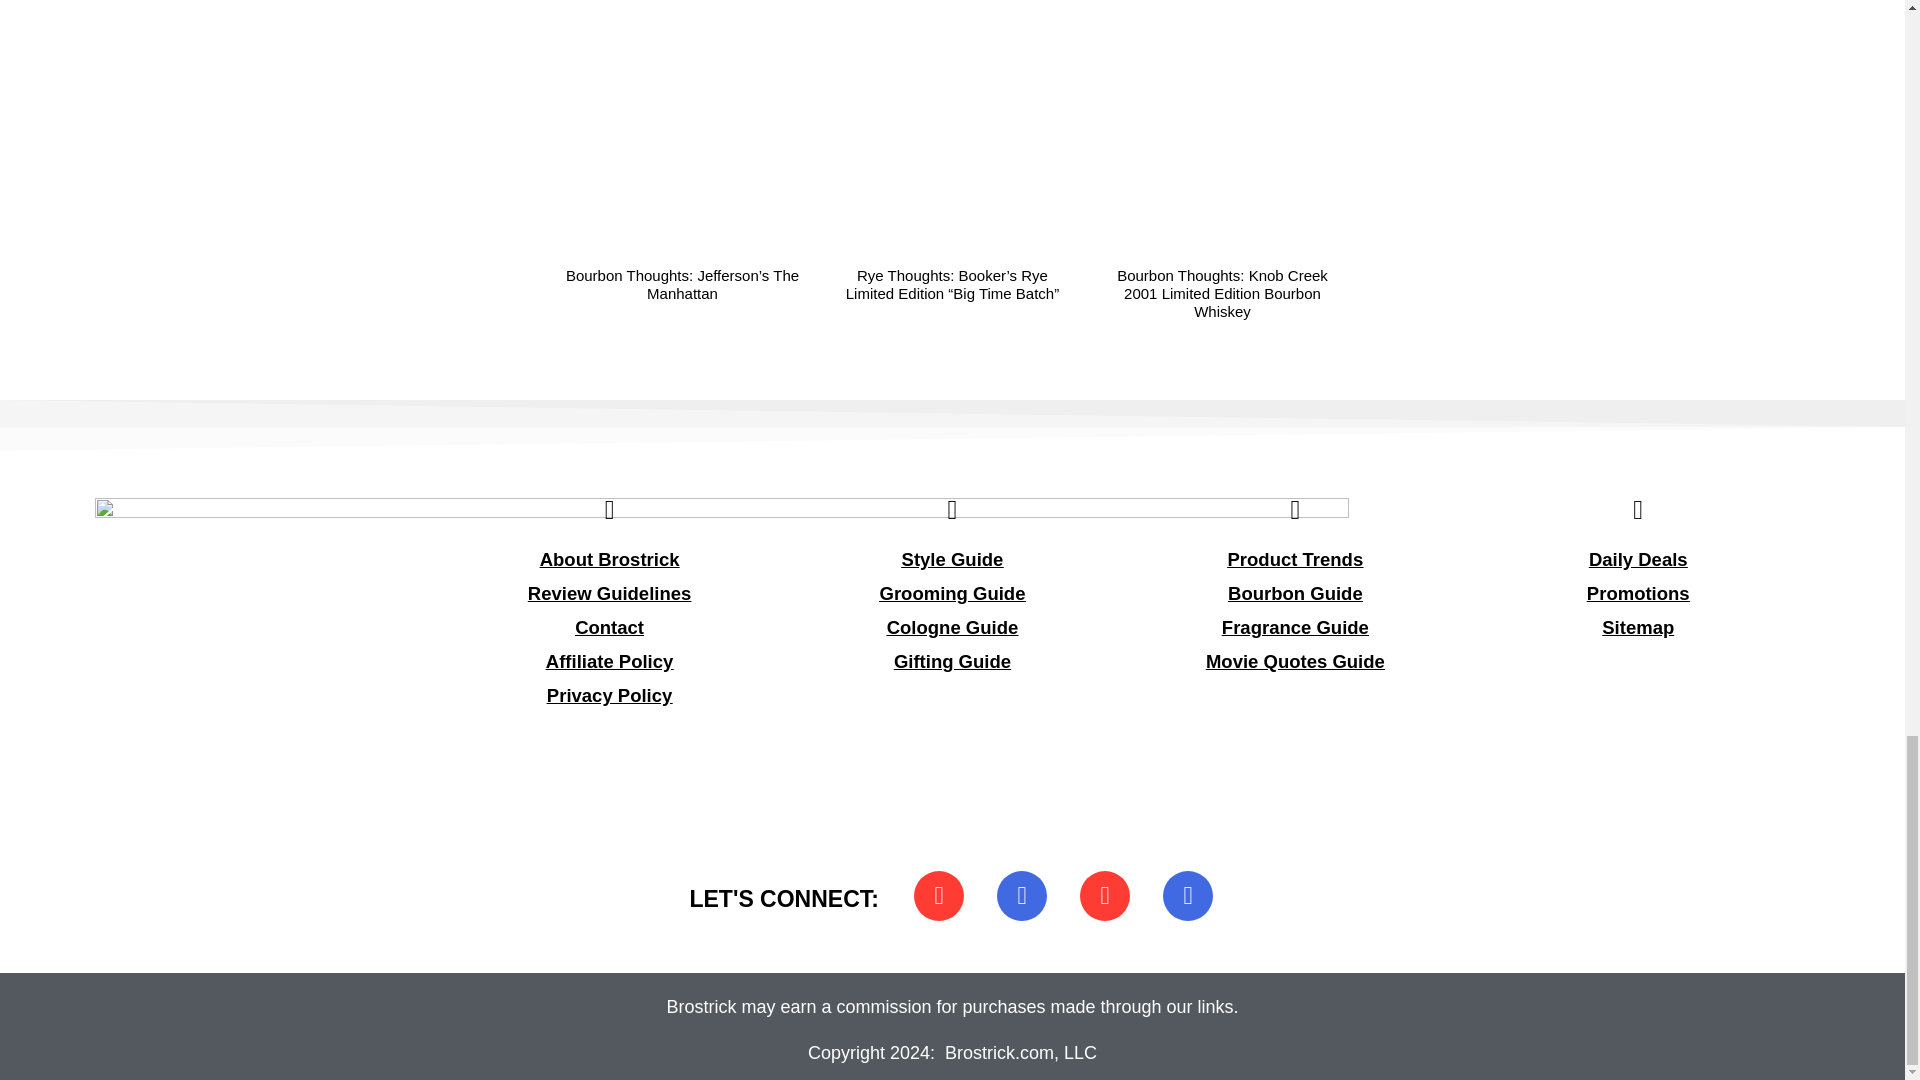 The width and height of the screenshot is (1920, 1080). I want to click on Privacy Policy, so click(610, 695).